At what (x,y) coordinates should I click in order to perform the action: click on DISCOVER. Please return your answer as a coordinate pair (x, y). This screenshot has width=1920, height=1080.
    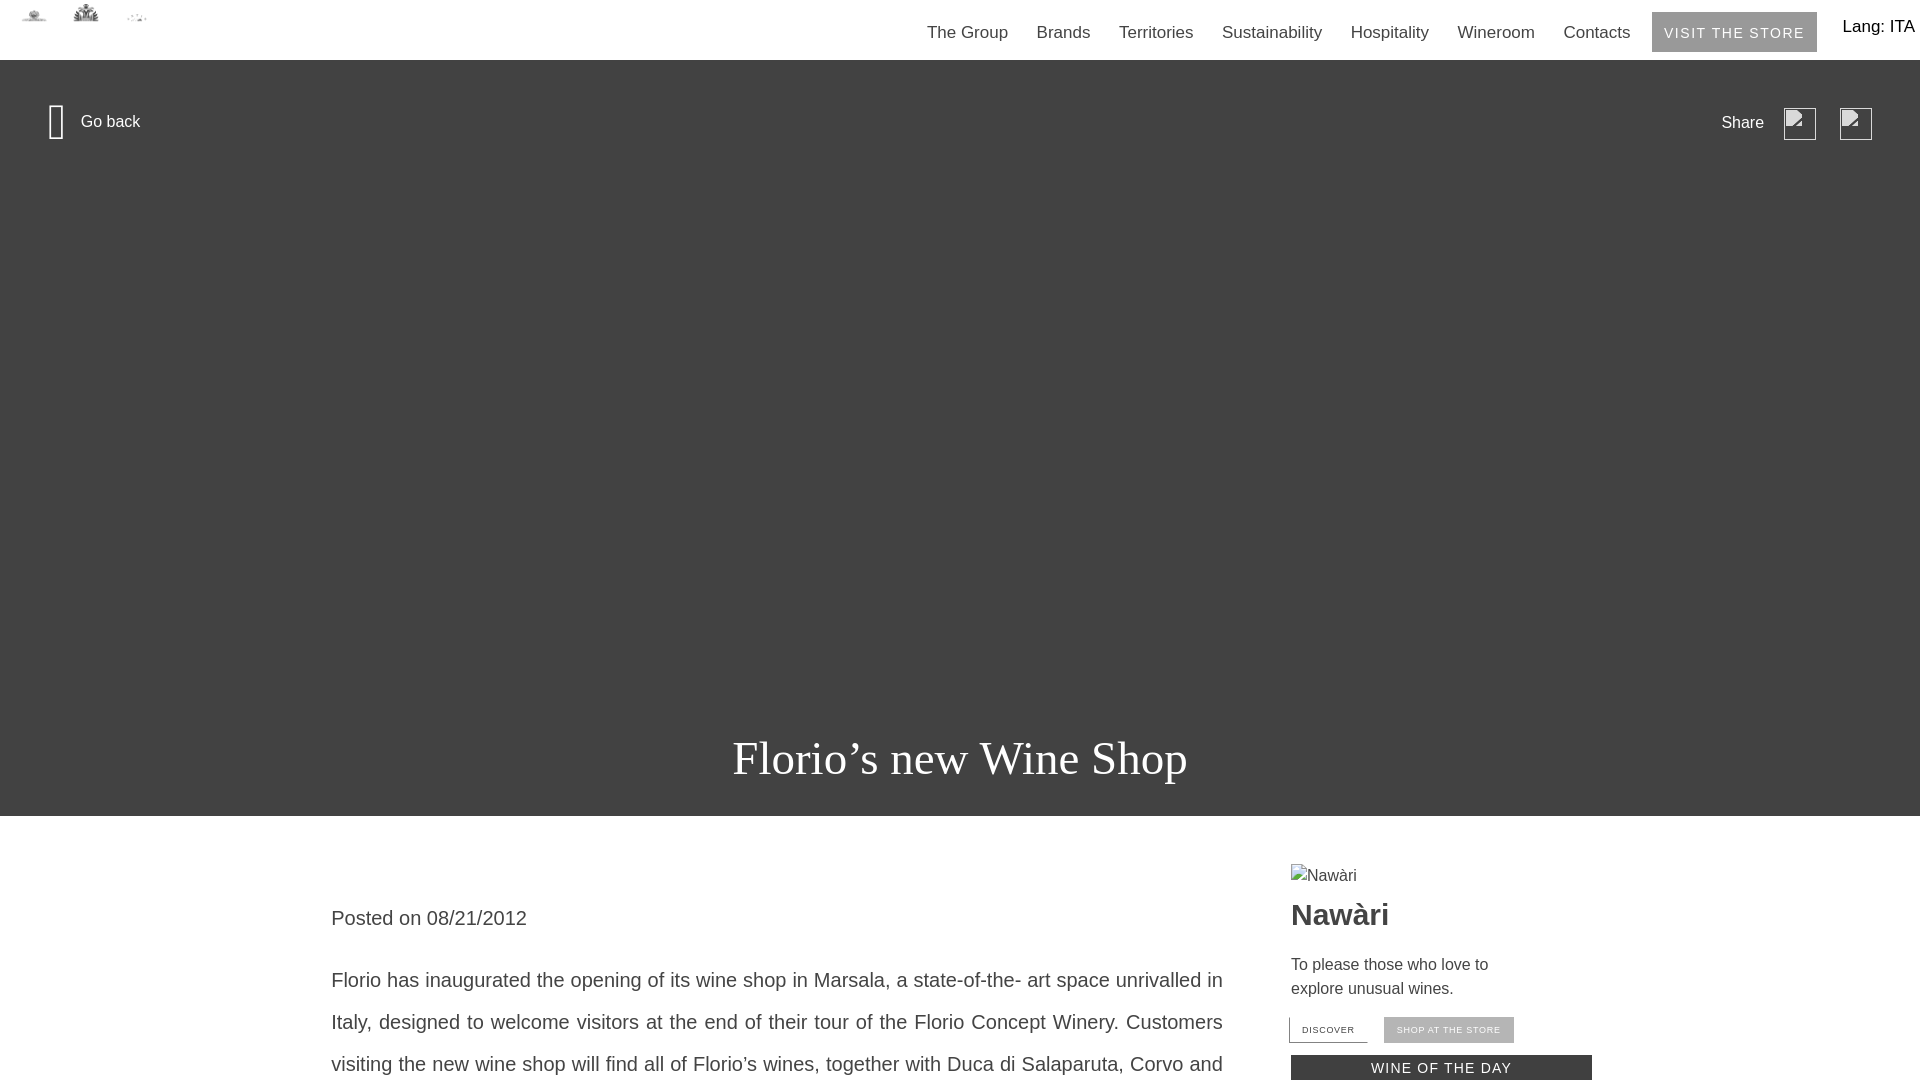
    Looking at the image, I should click on (1328, 1030).